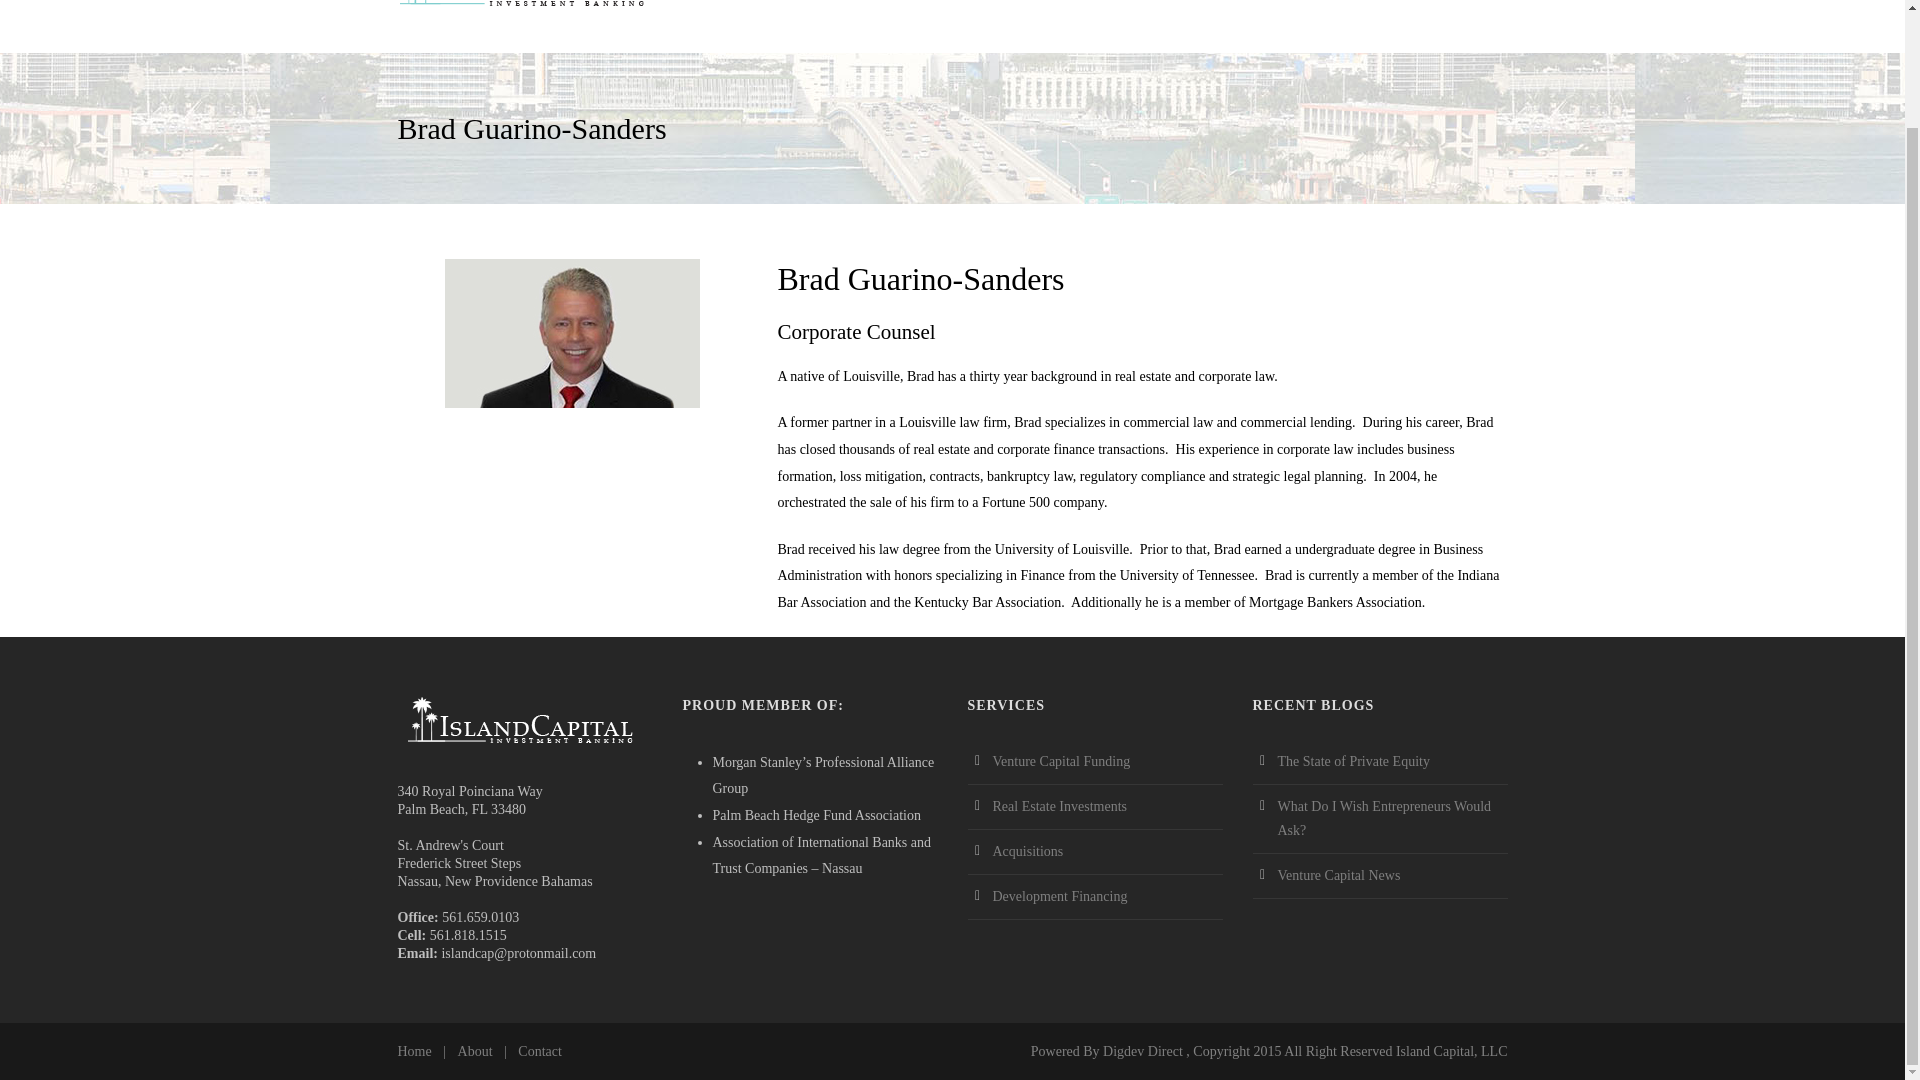  Describe the element at coordinates (1340, 876) in the screenshot. I see `Venture Capital News` at that location.